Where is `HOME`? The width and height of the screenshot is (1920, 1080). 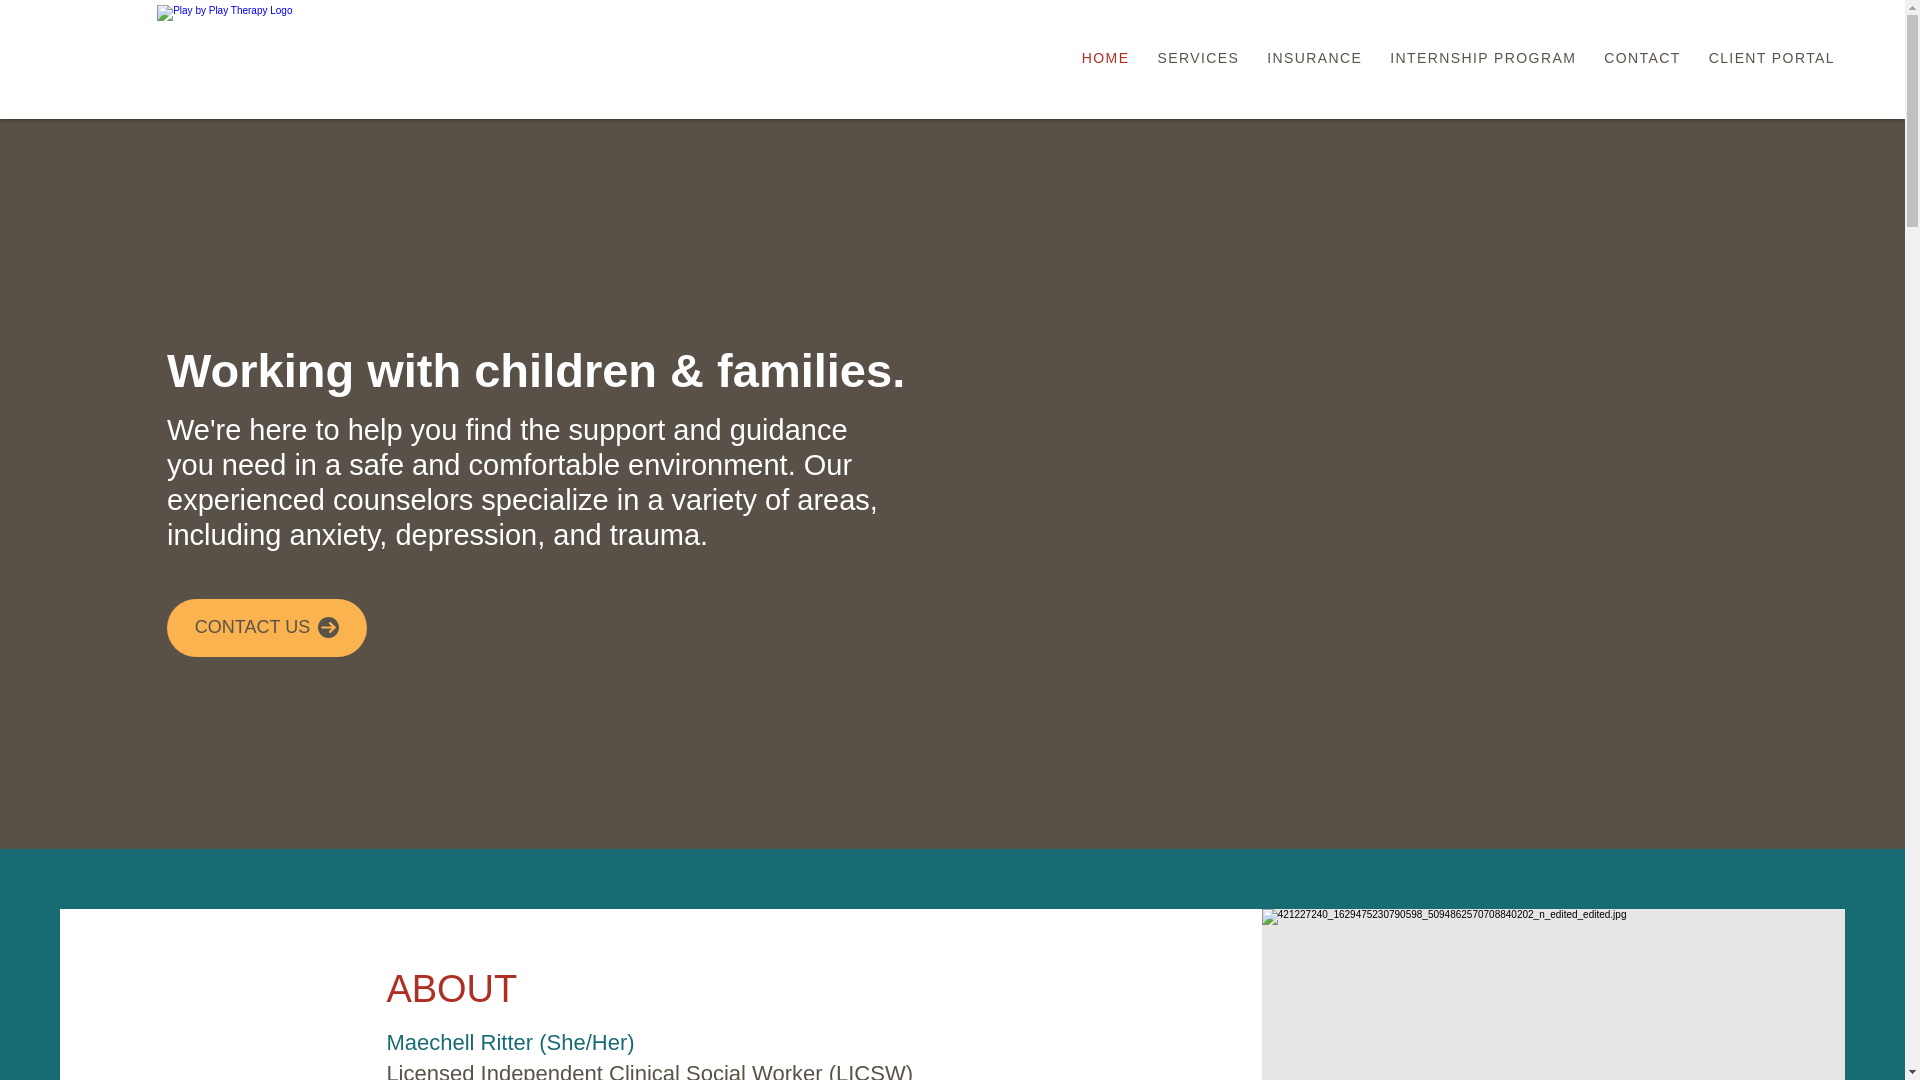
HOME is located at coordinates (1106, 58).